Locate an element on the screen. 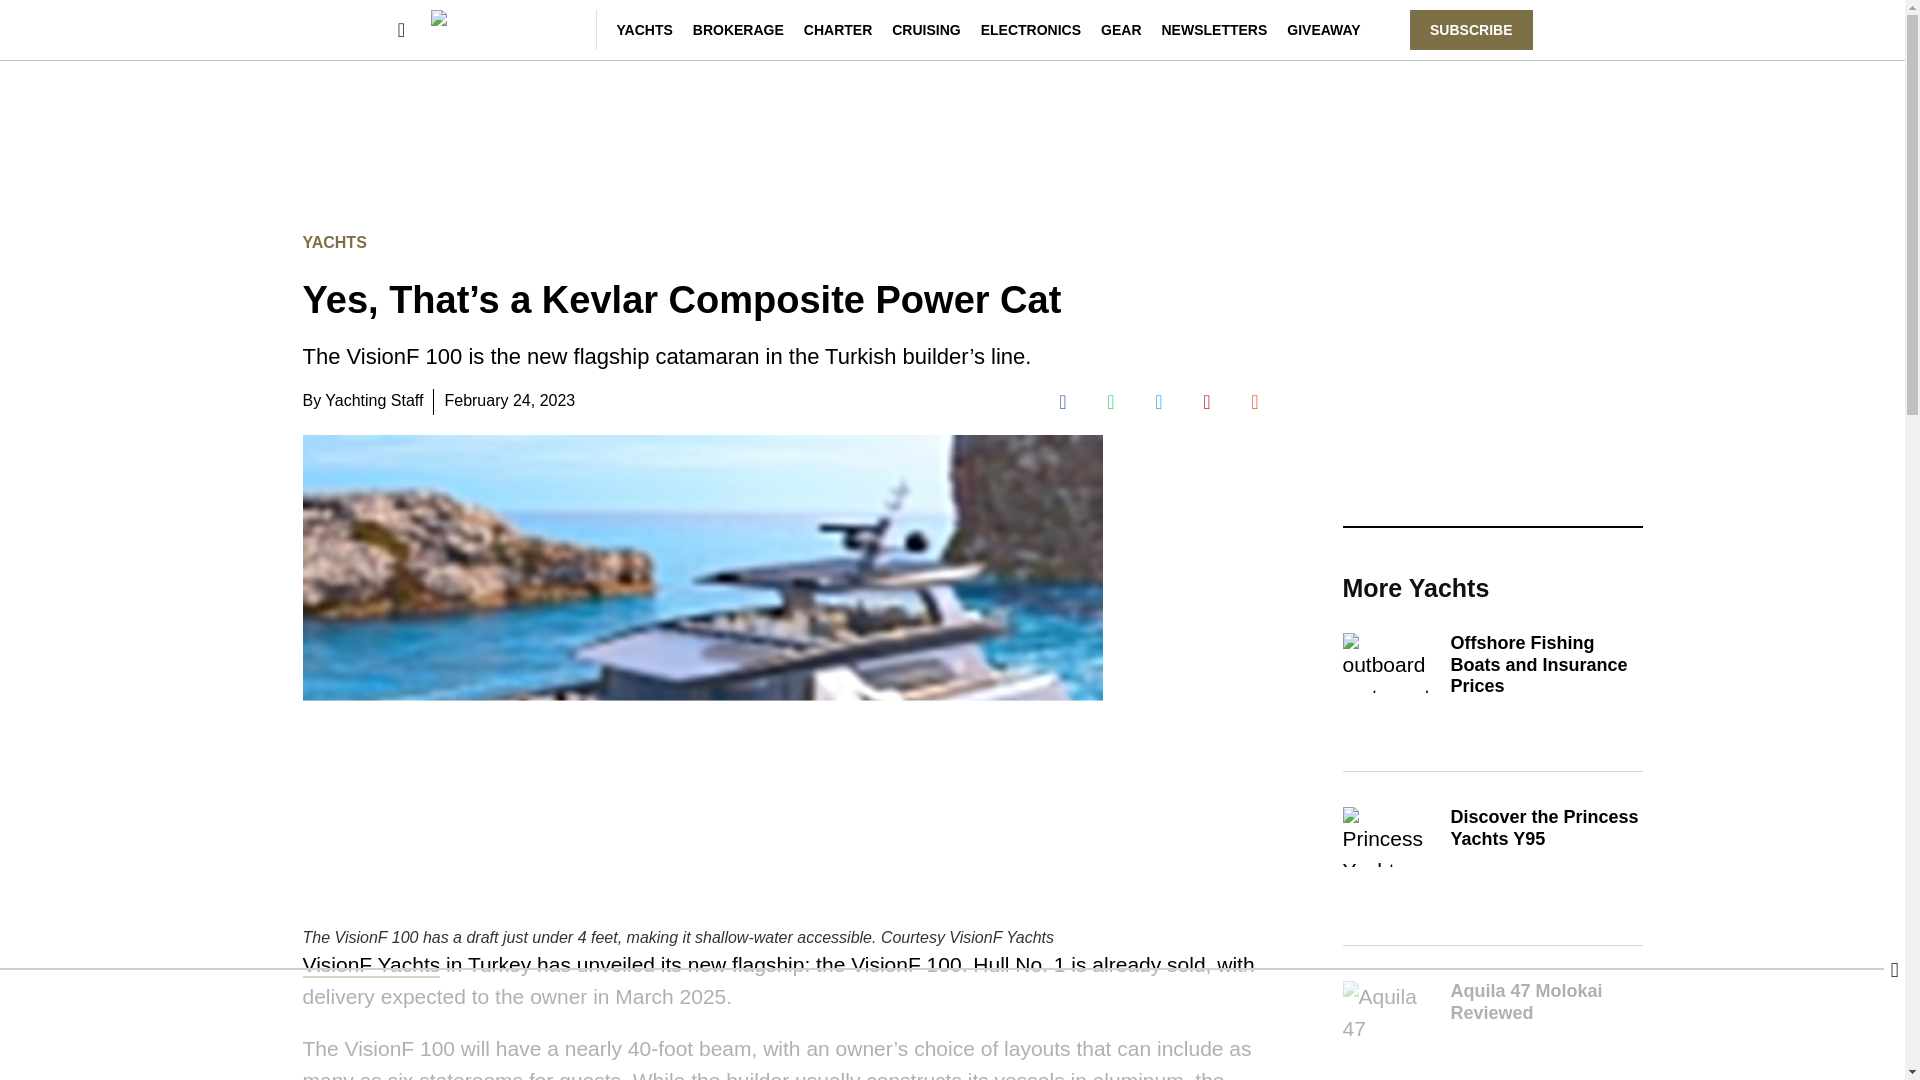  GIVEAWAY is located at coordinates (1322, 29).